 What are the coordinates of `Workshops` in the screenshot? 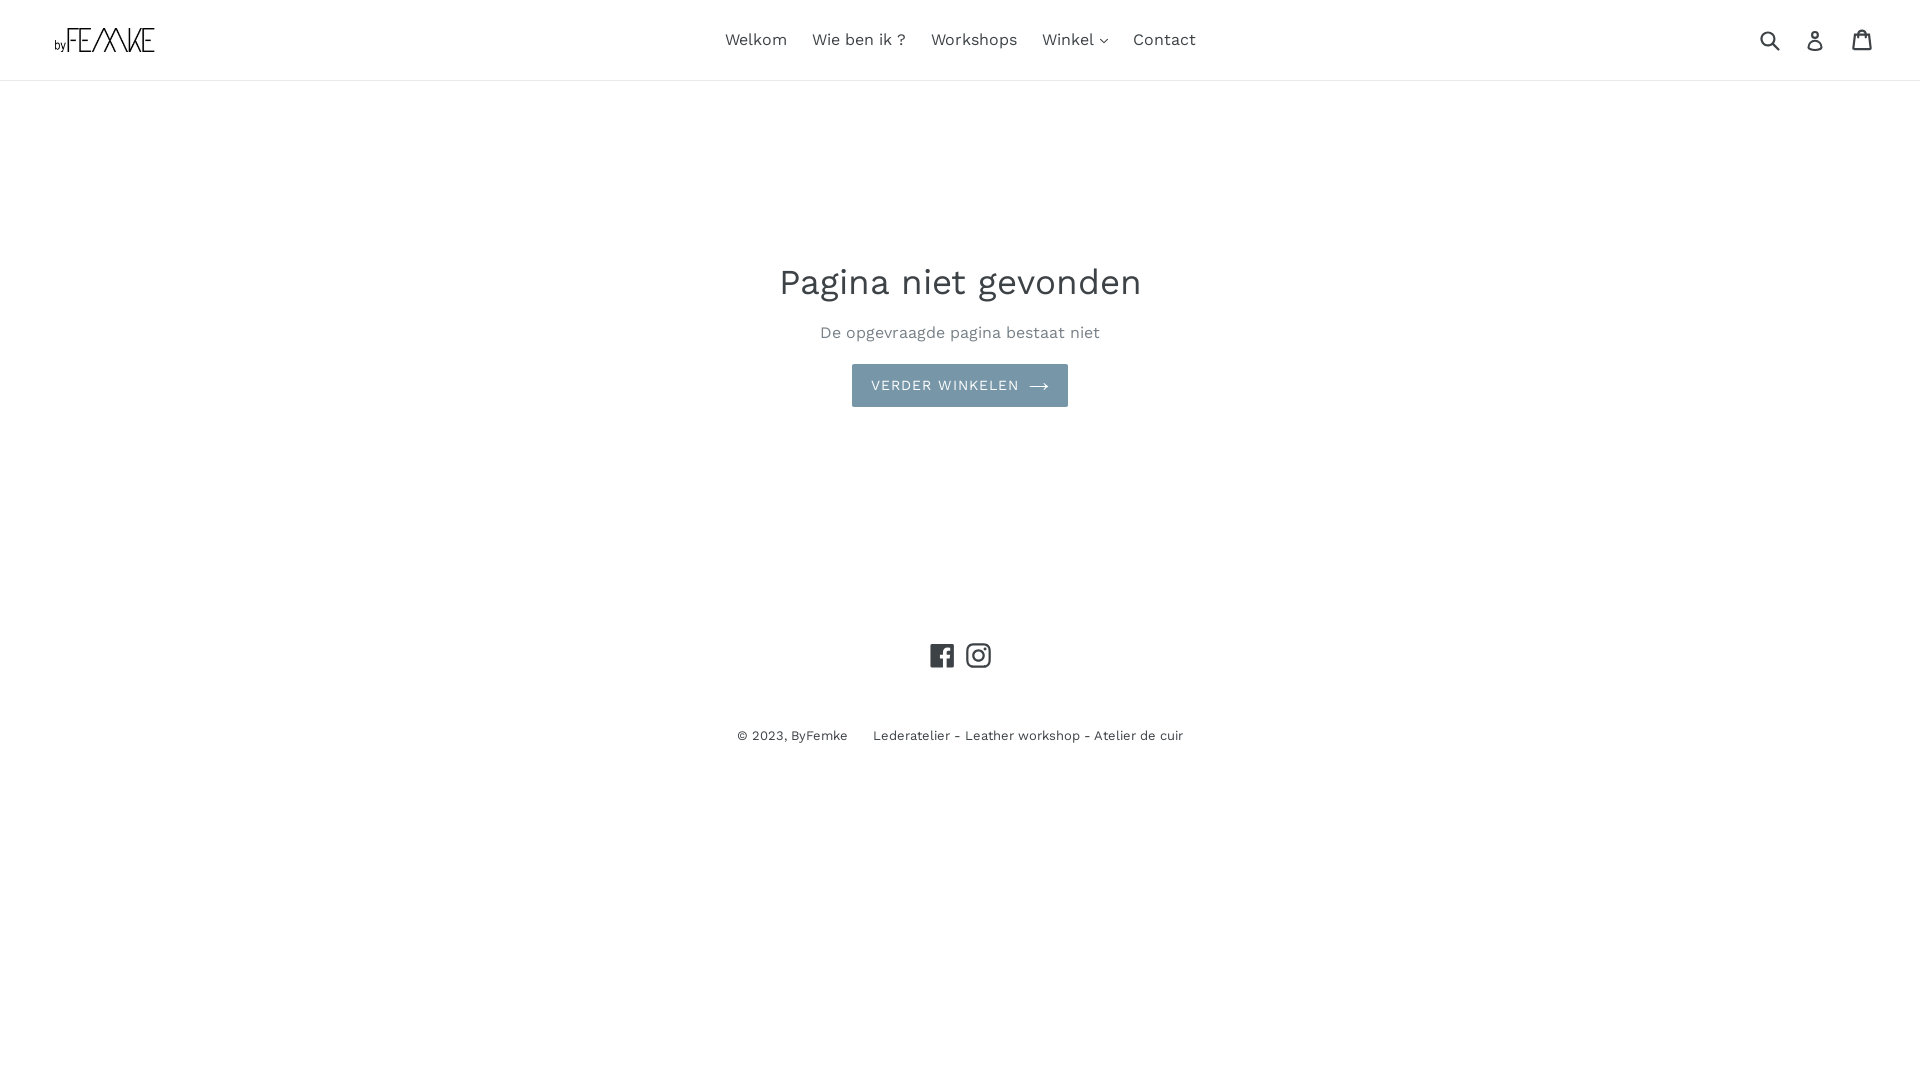 It's located at (973, 40).